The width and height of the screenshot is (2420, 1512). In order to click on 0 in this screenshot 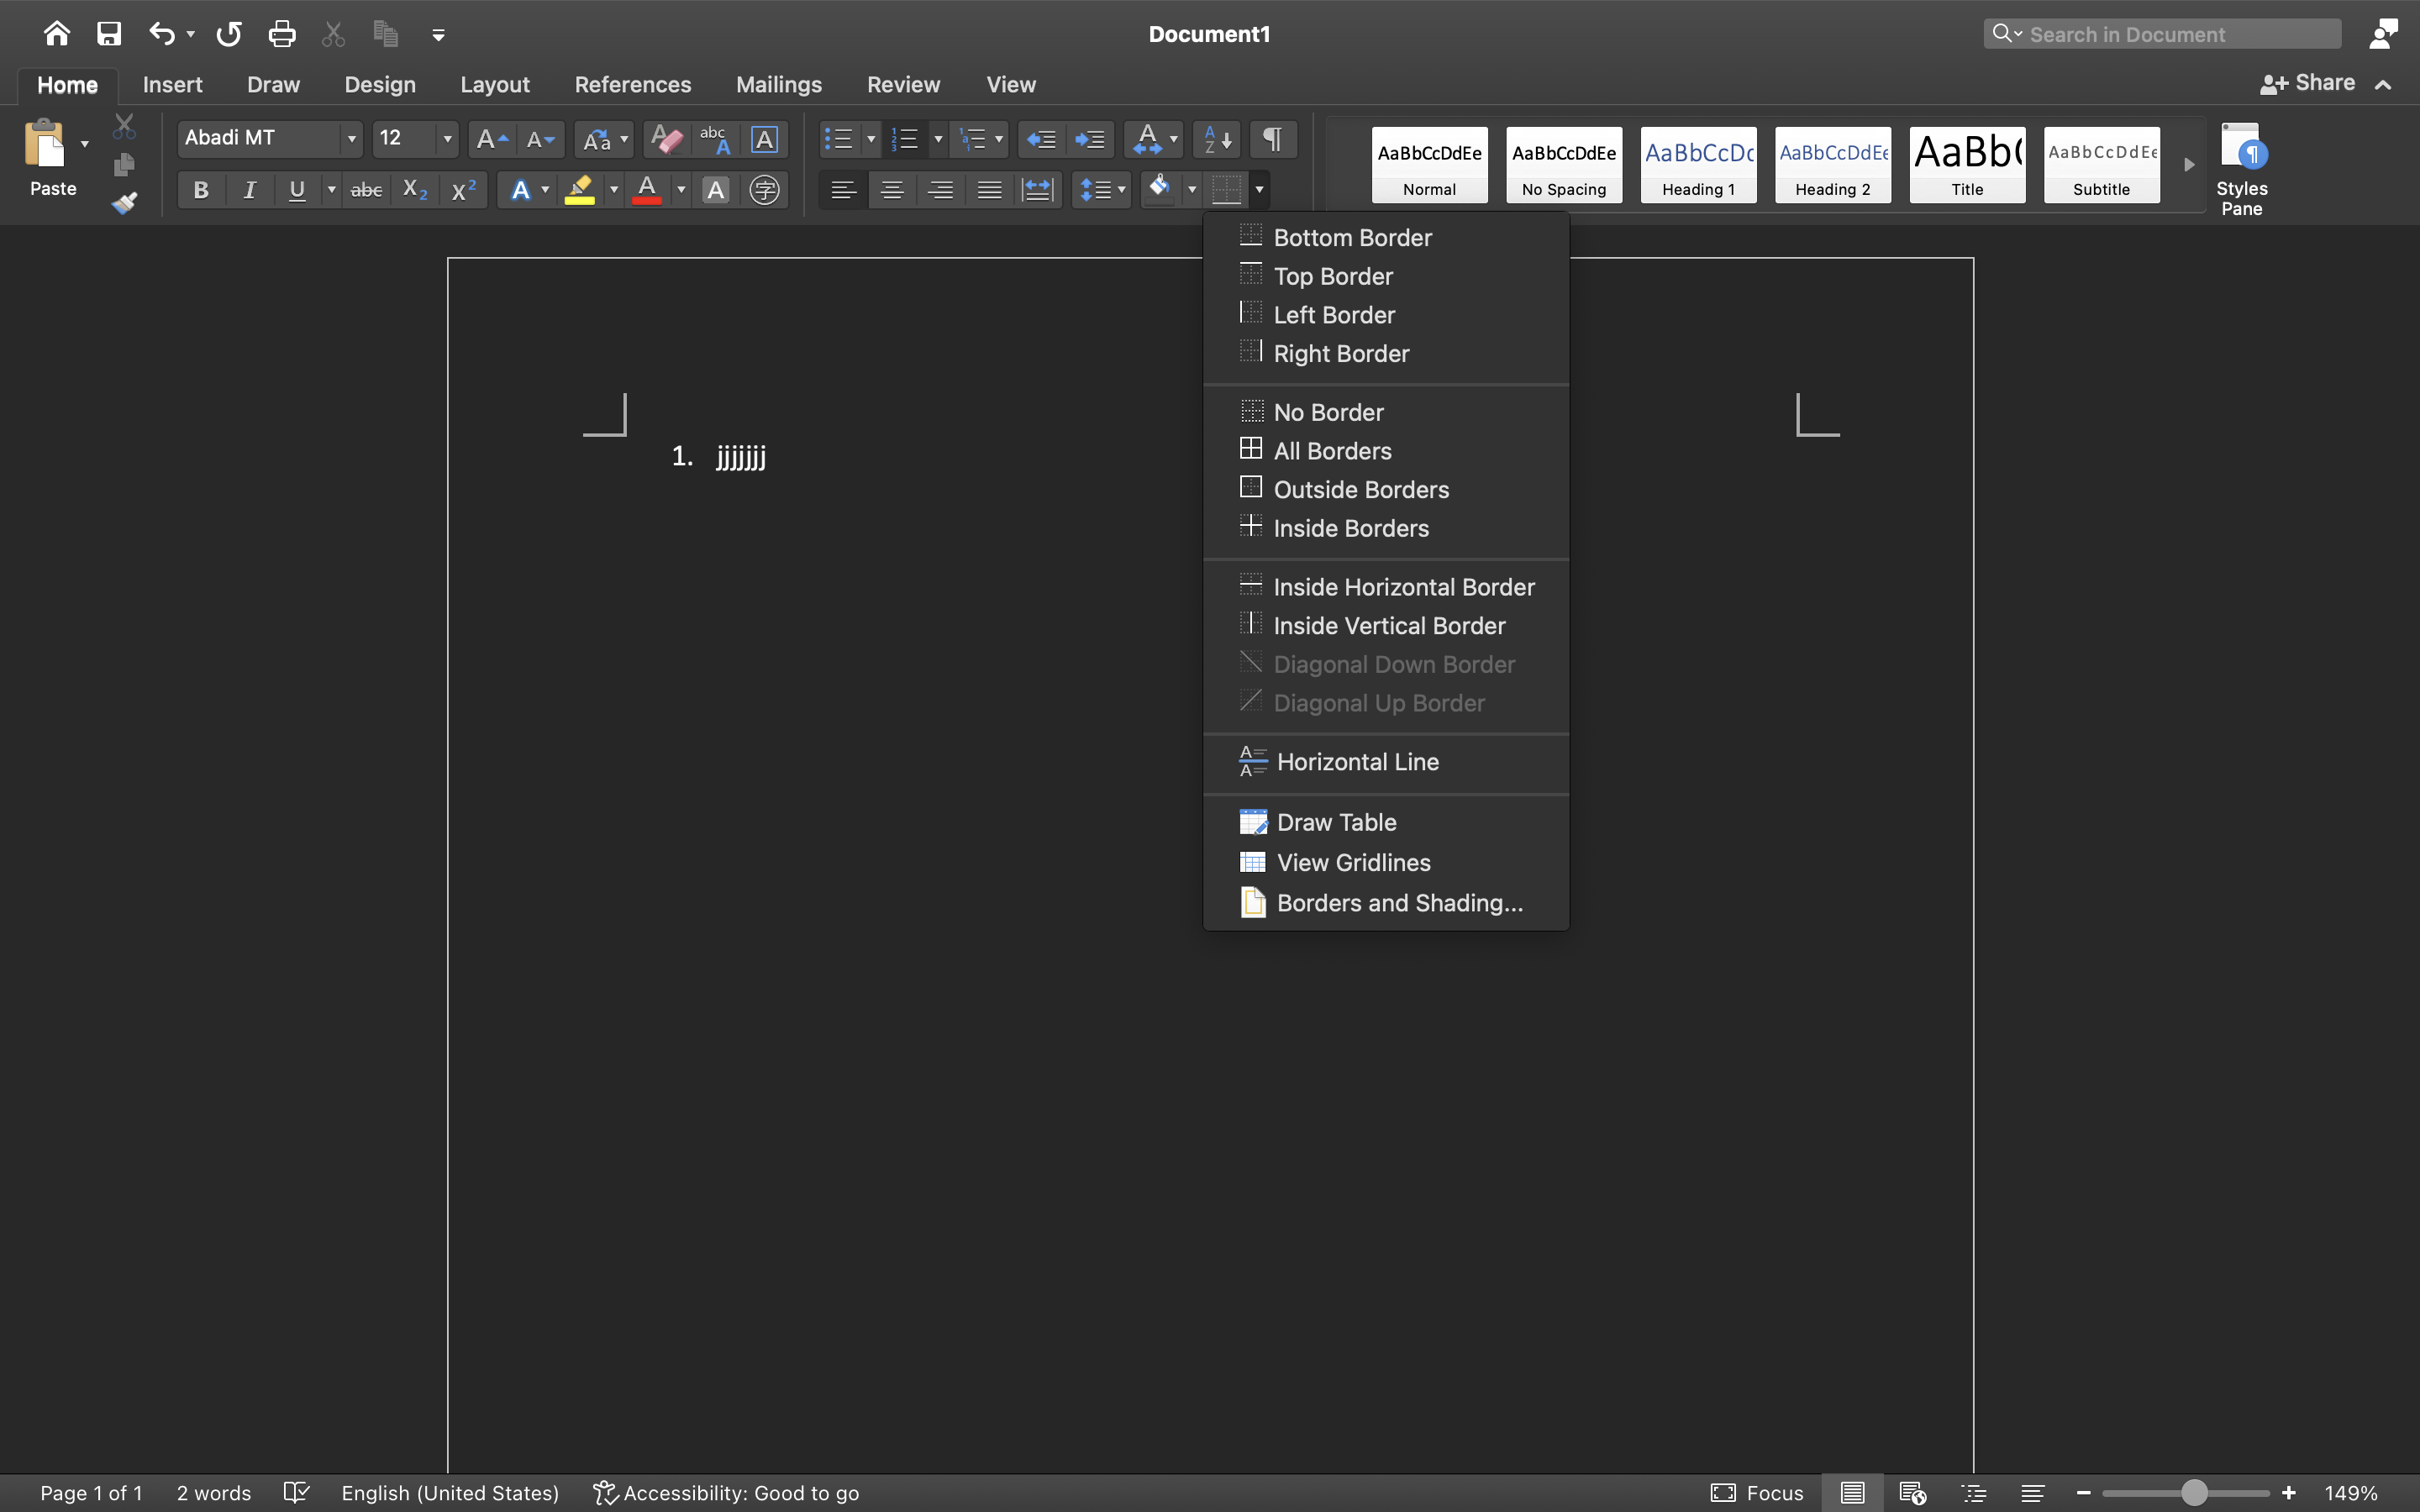, I will do `click(728, 1493)`.